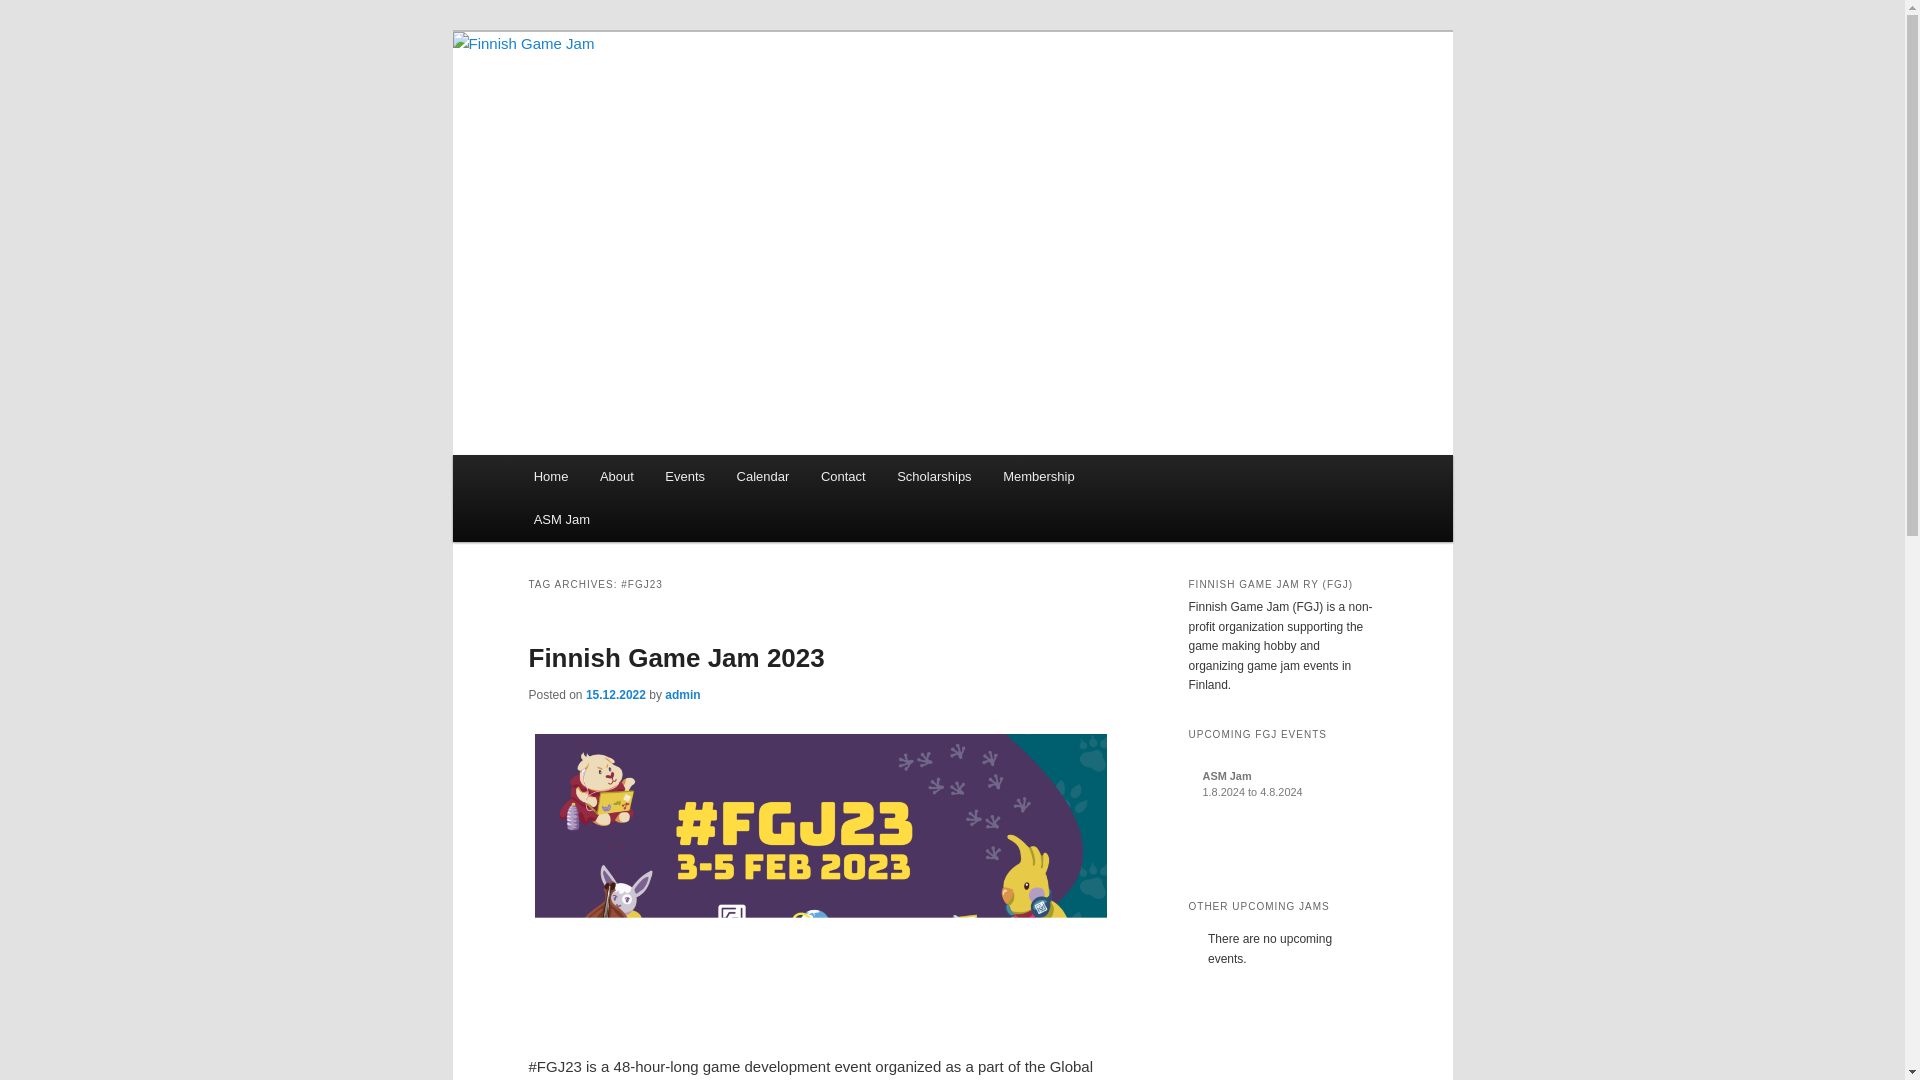 The image size is (1920, 1080). What do you see at coordinates (661, 104) in the screenshot?
I see `Finnish Game Jam` at bounding box center [661, 104].